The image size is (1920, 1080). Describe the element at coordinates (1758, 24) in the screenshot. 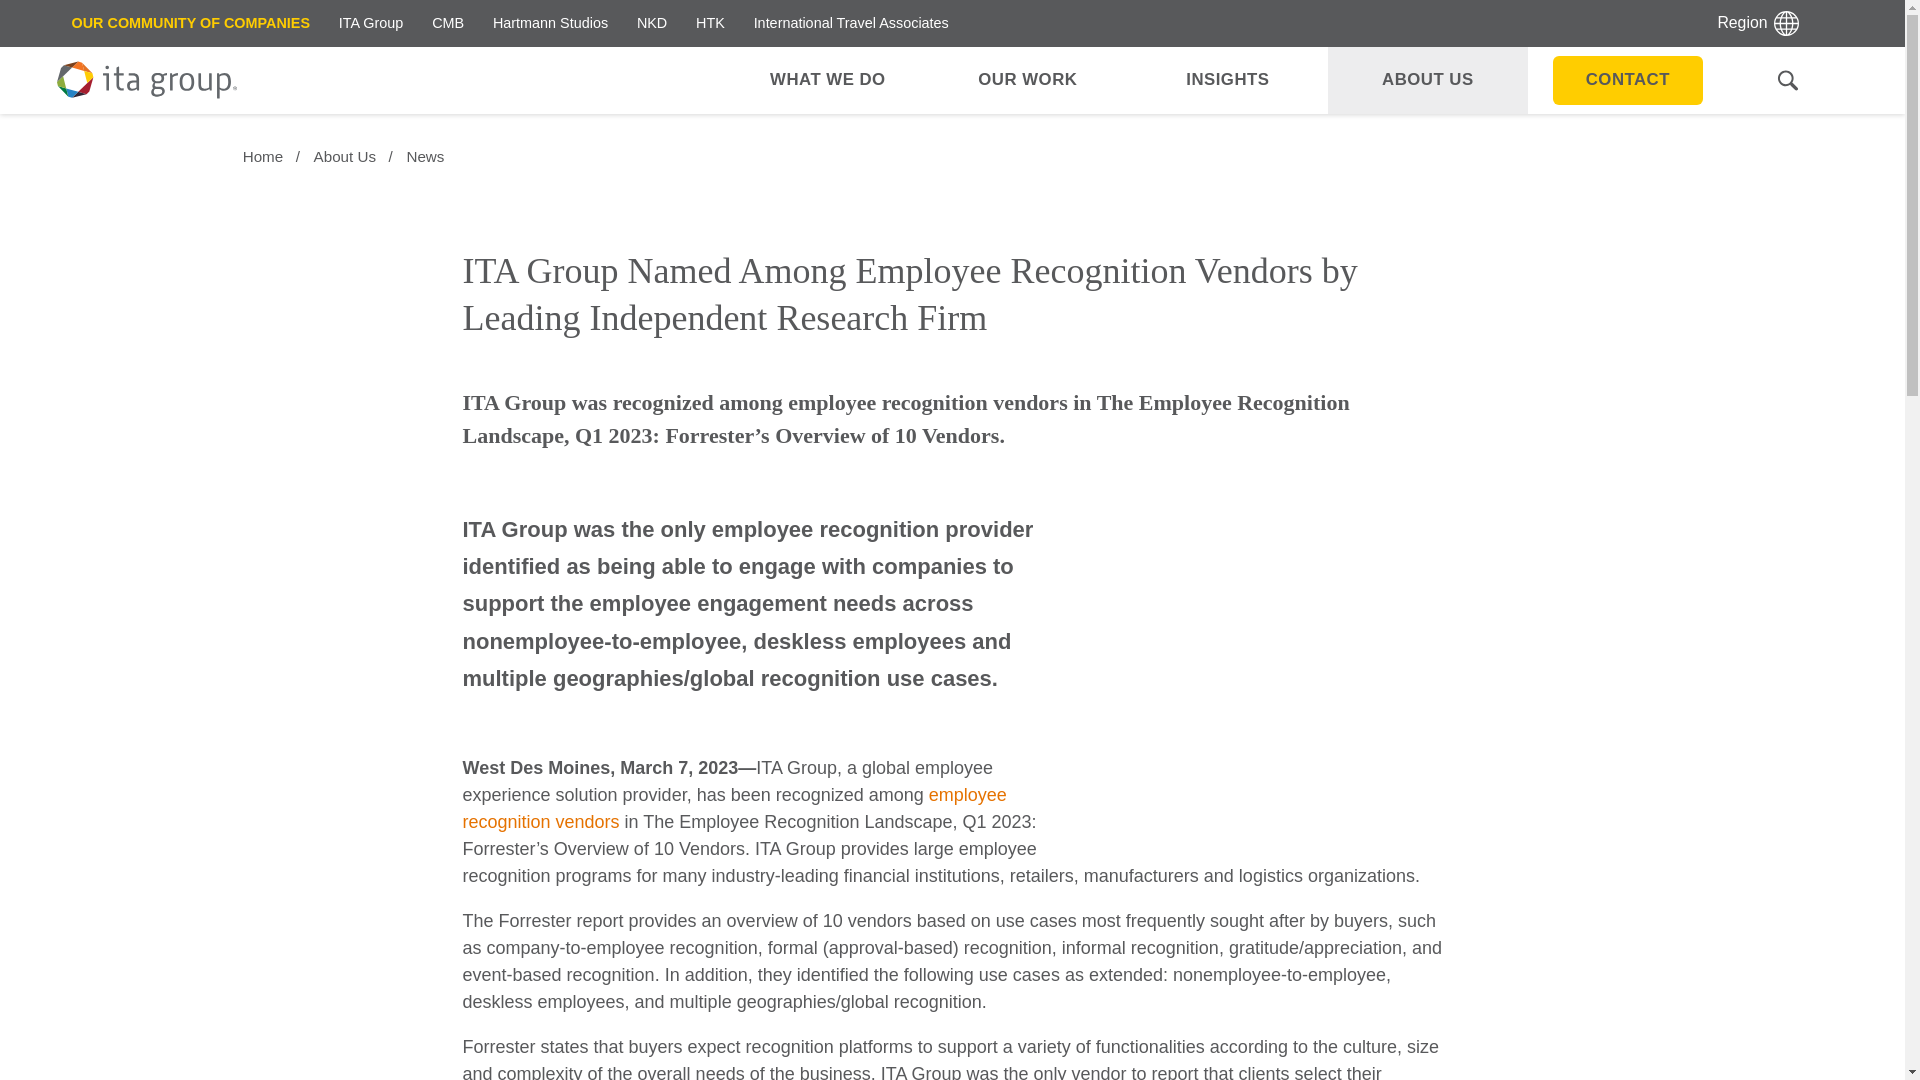

I see `Select Your Region` at that location.